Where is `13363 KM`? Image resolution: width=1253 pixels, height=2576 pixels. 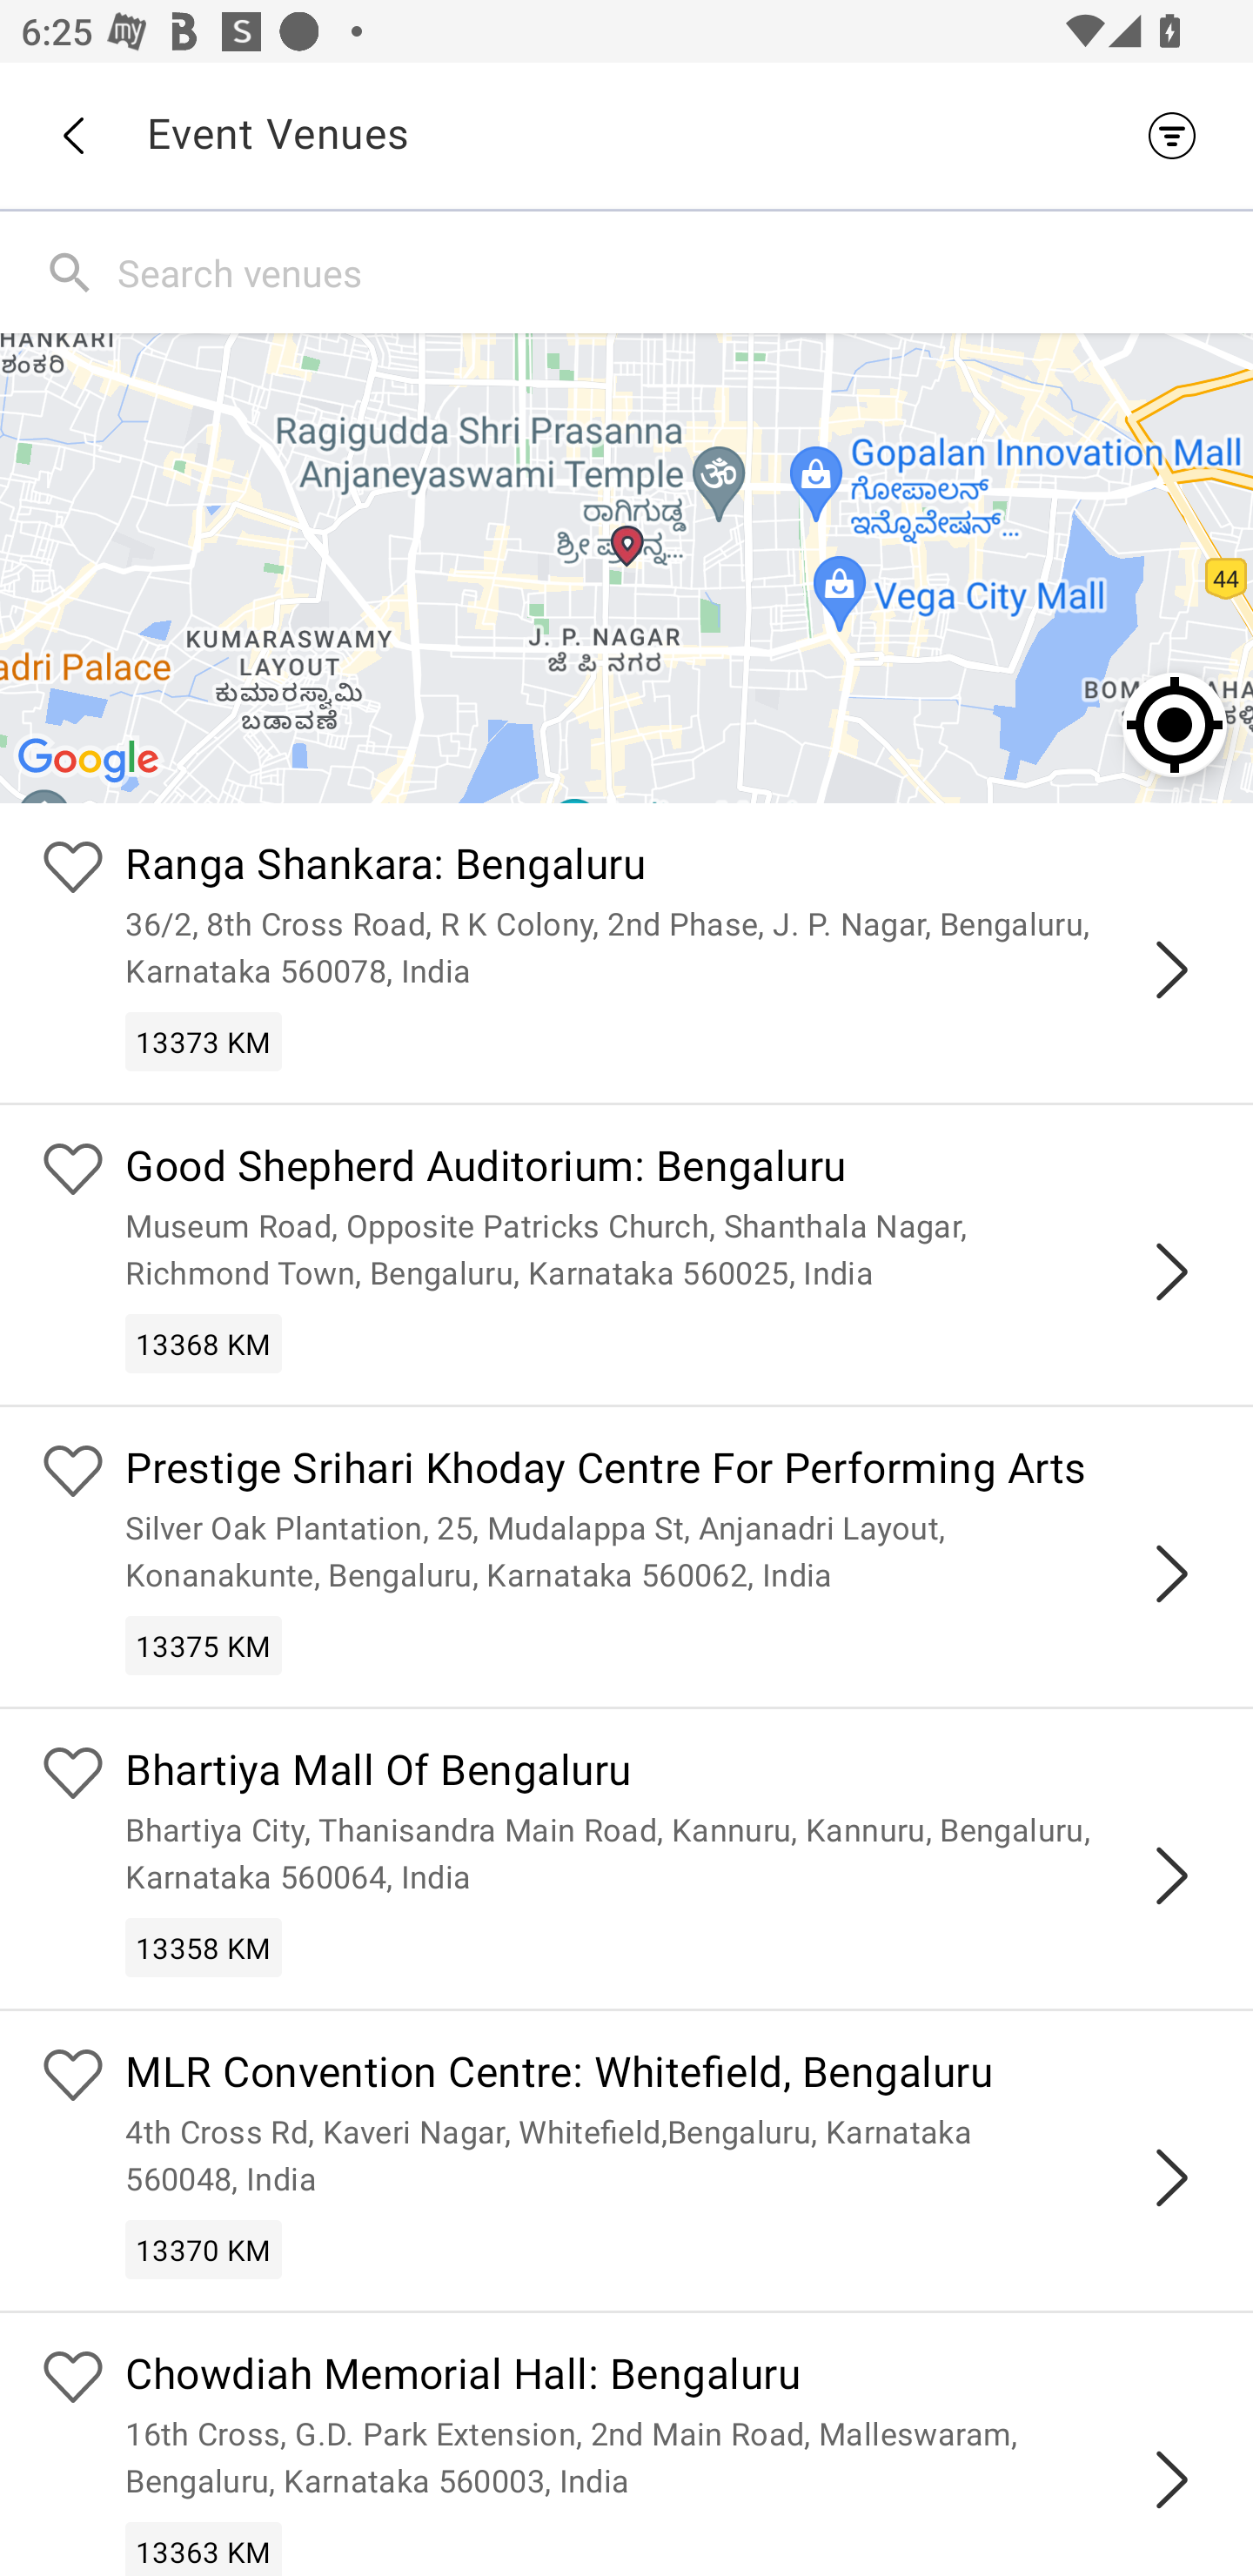
13363 KM is located at coordinates (204, 2548).